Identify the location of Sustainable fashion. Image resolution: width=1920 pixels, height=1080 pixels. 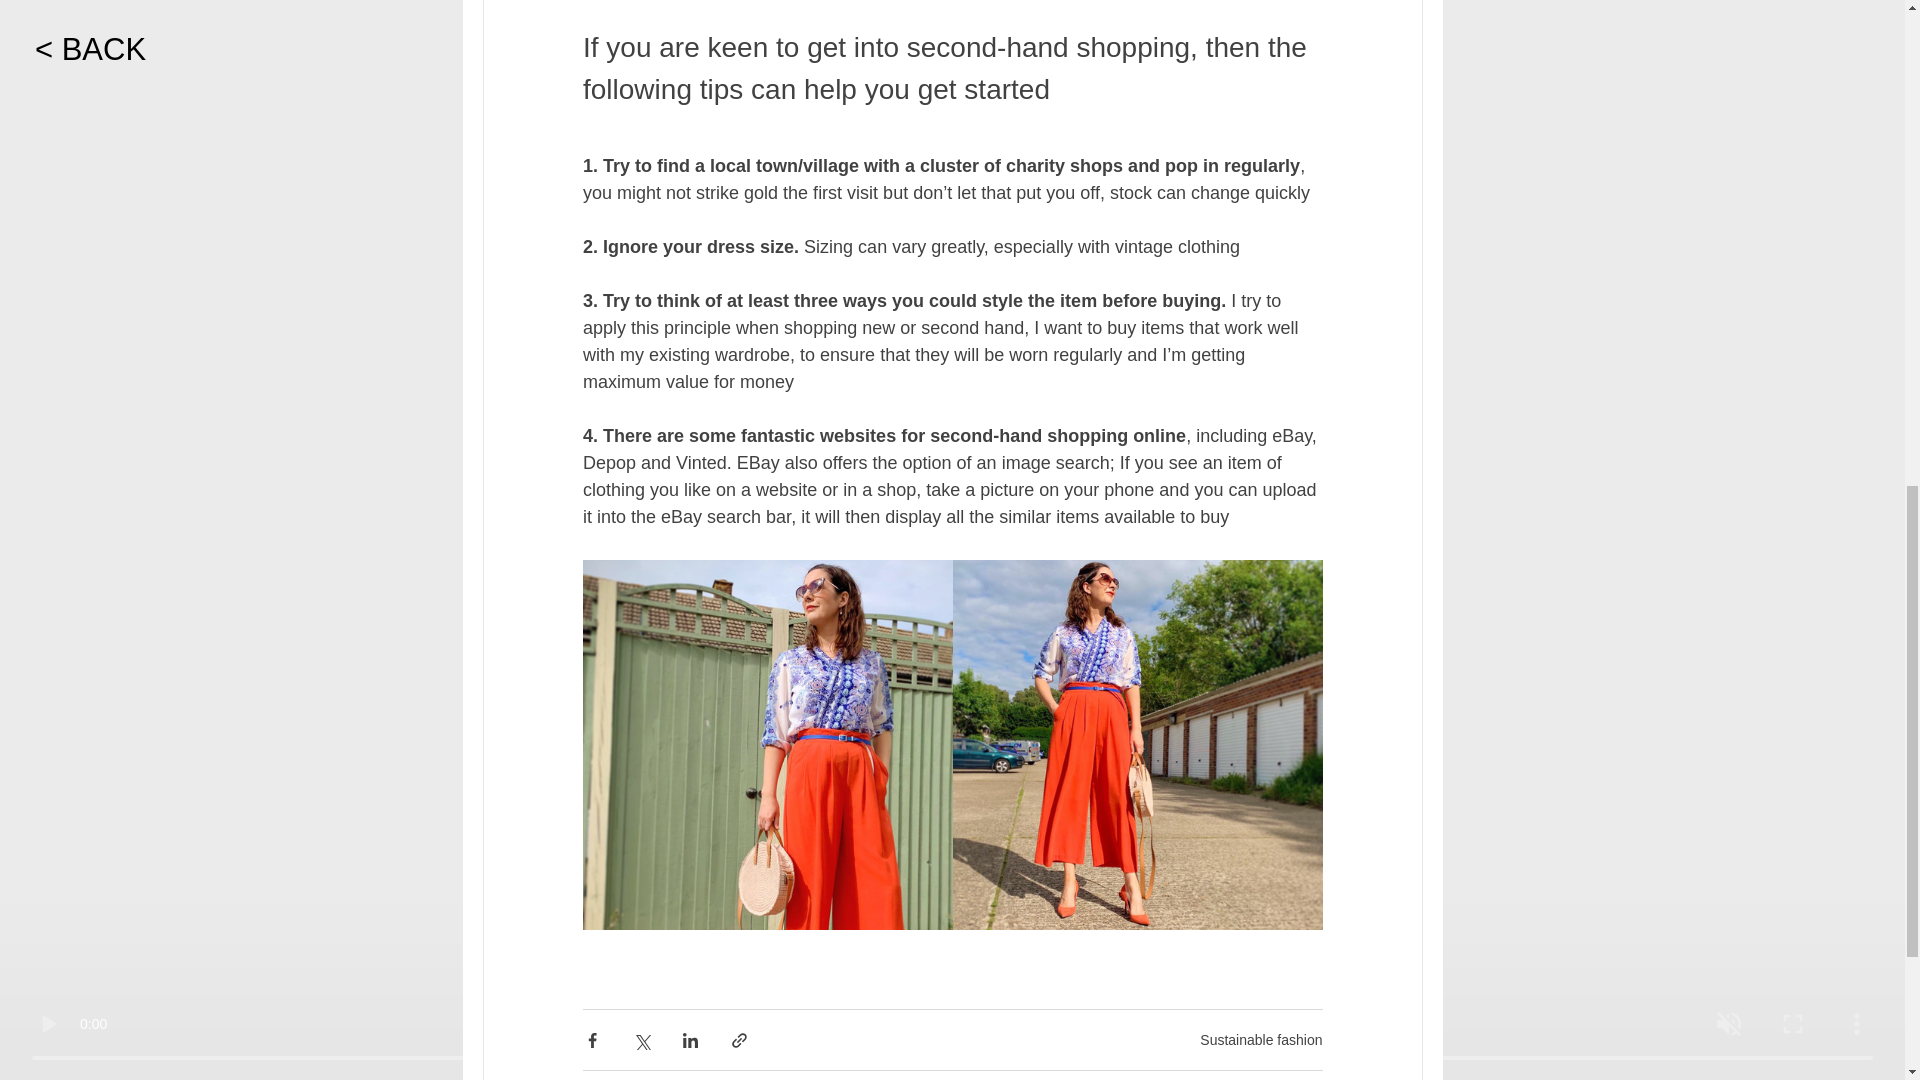
(1261, 1040).